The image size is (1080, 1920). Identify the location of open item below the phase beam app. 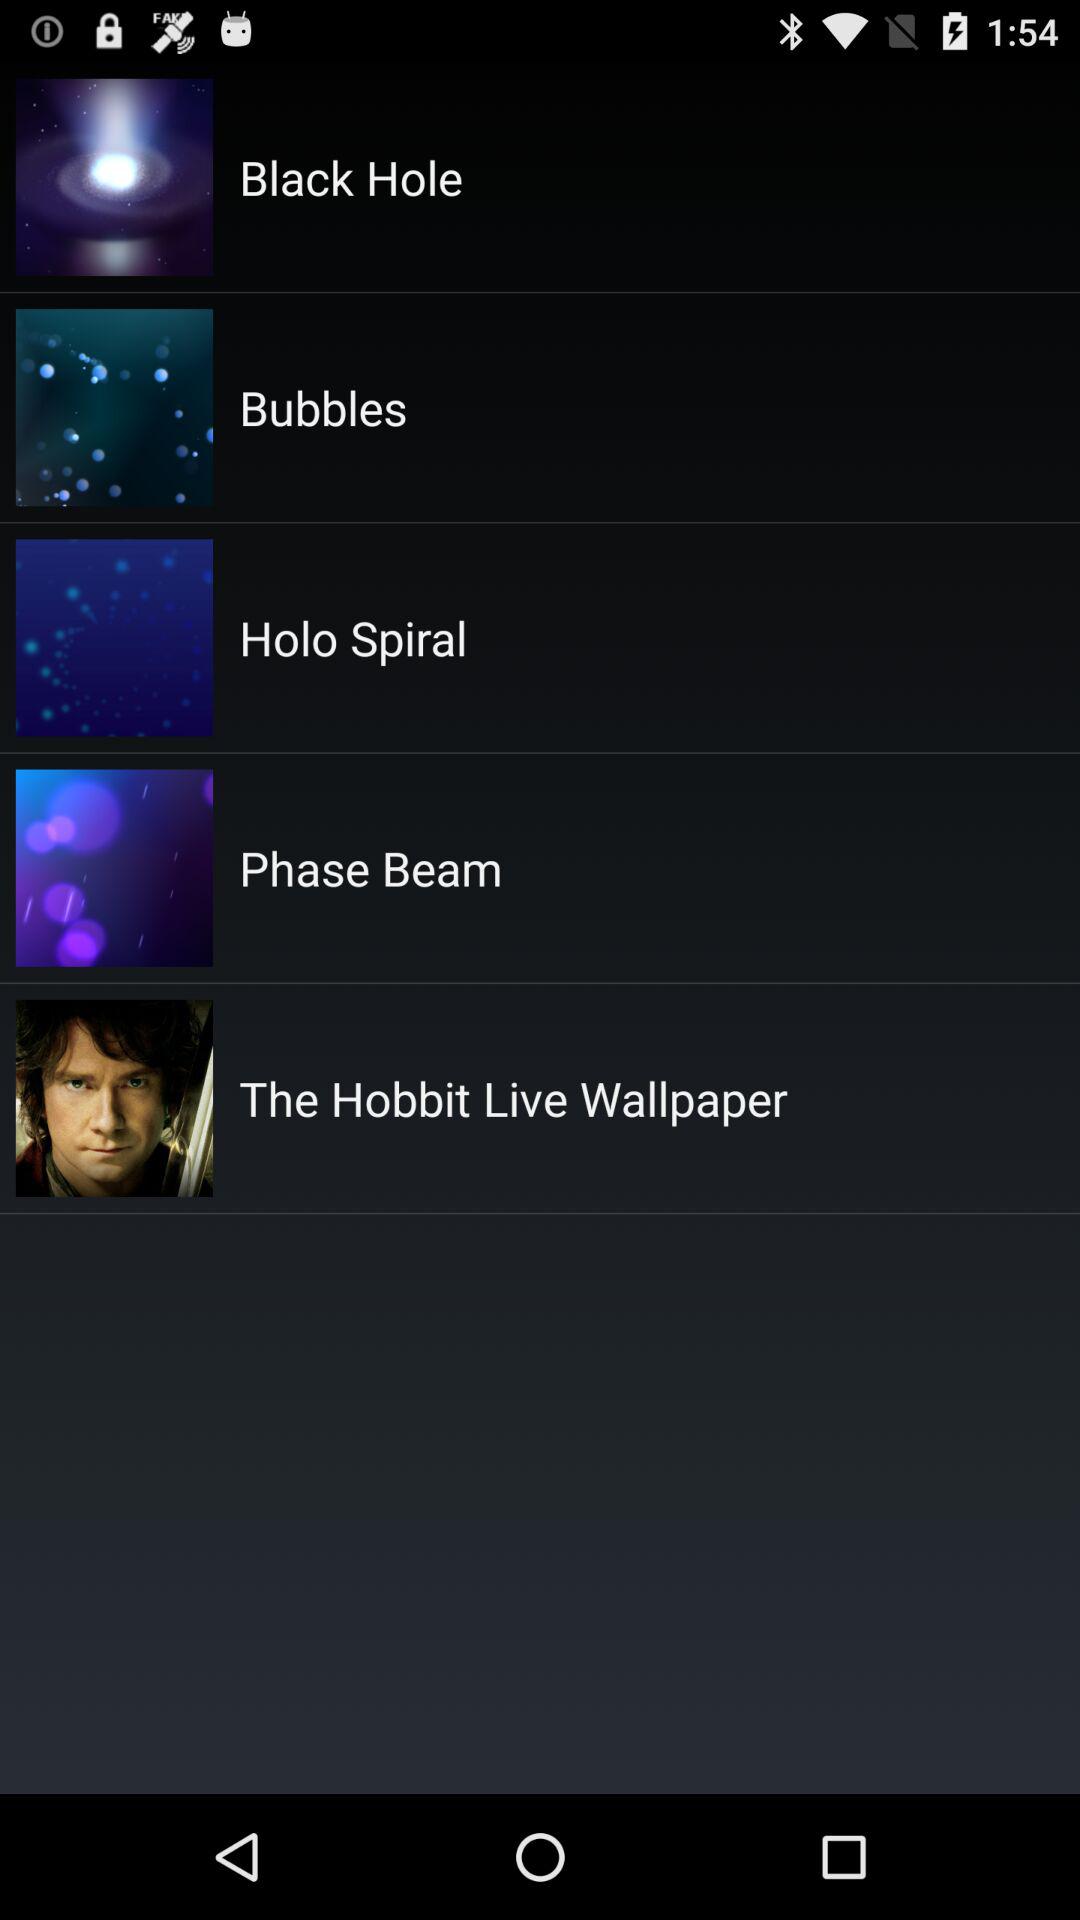
(513, 1098).